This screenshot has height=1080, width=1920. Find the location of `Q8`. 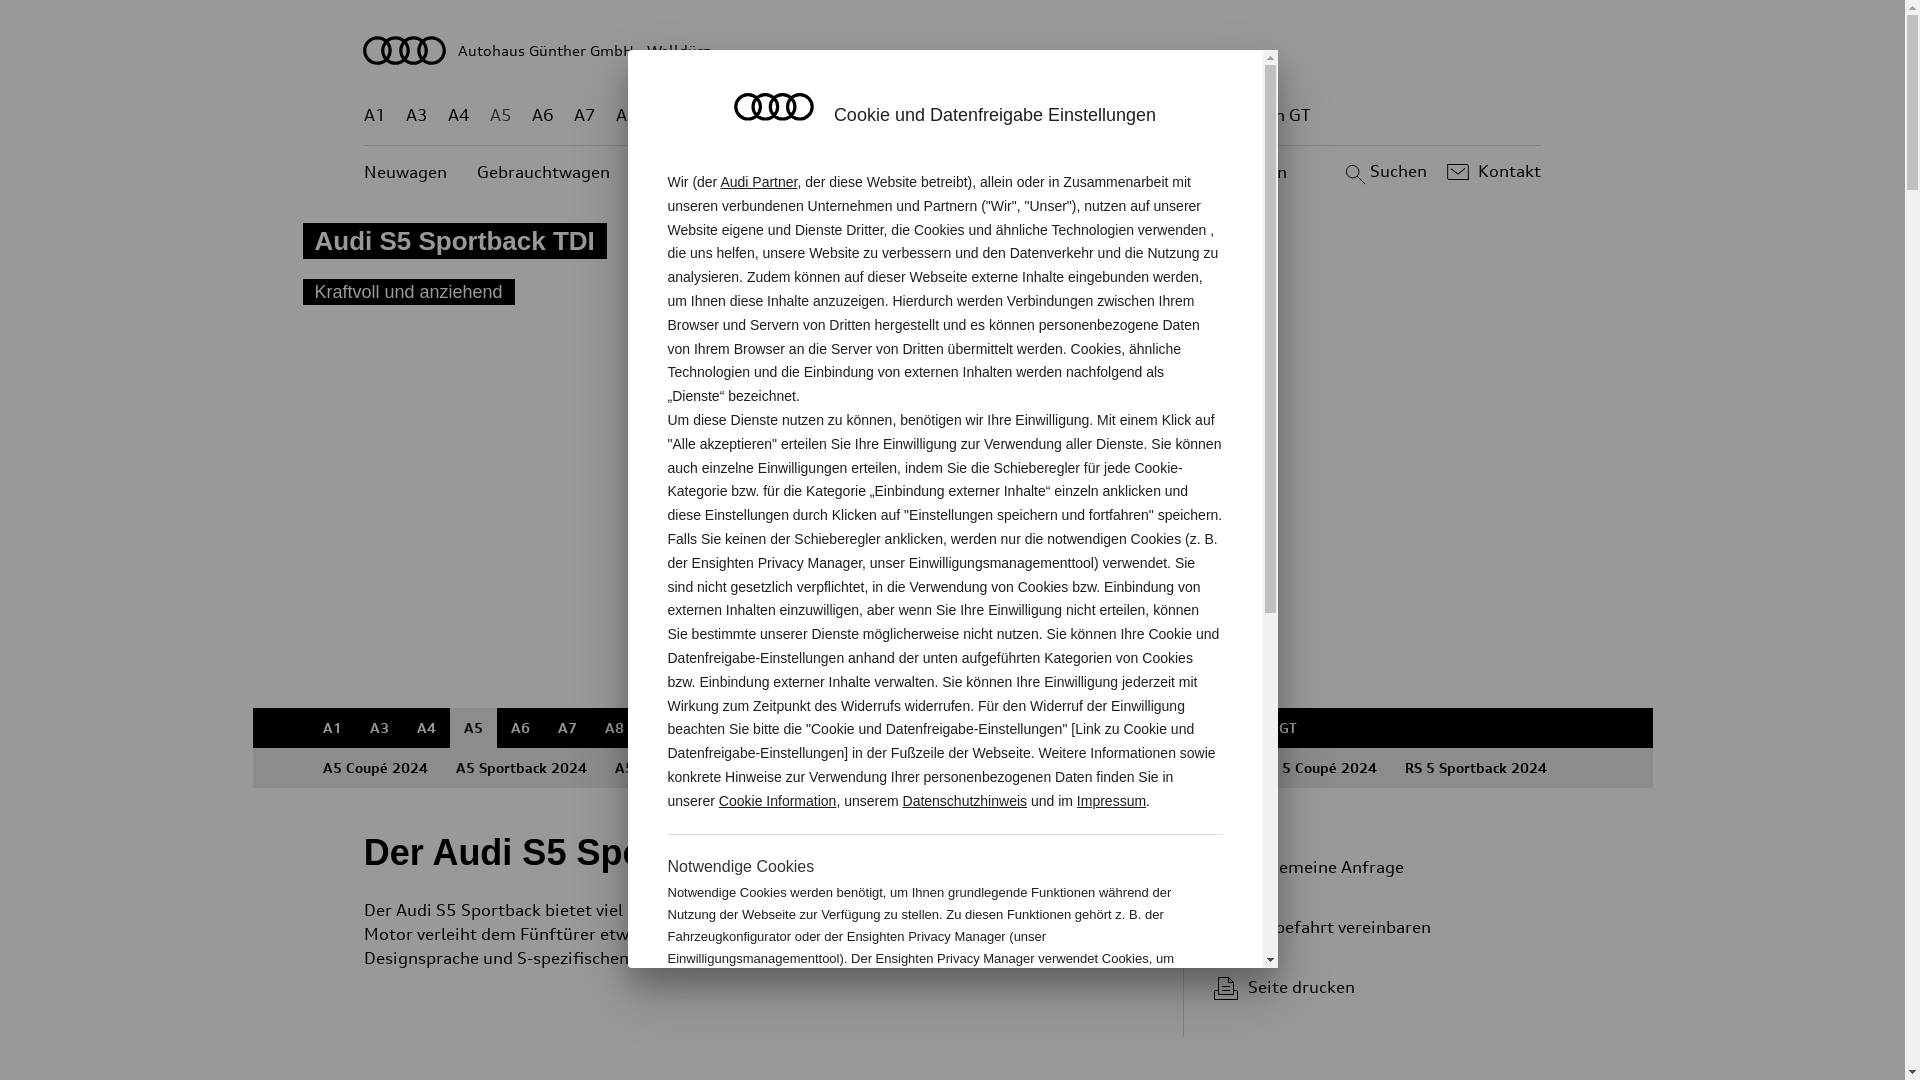

Q8 is located at coordinates (941, 728).